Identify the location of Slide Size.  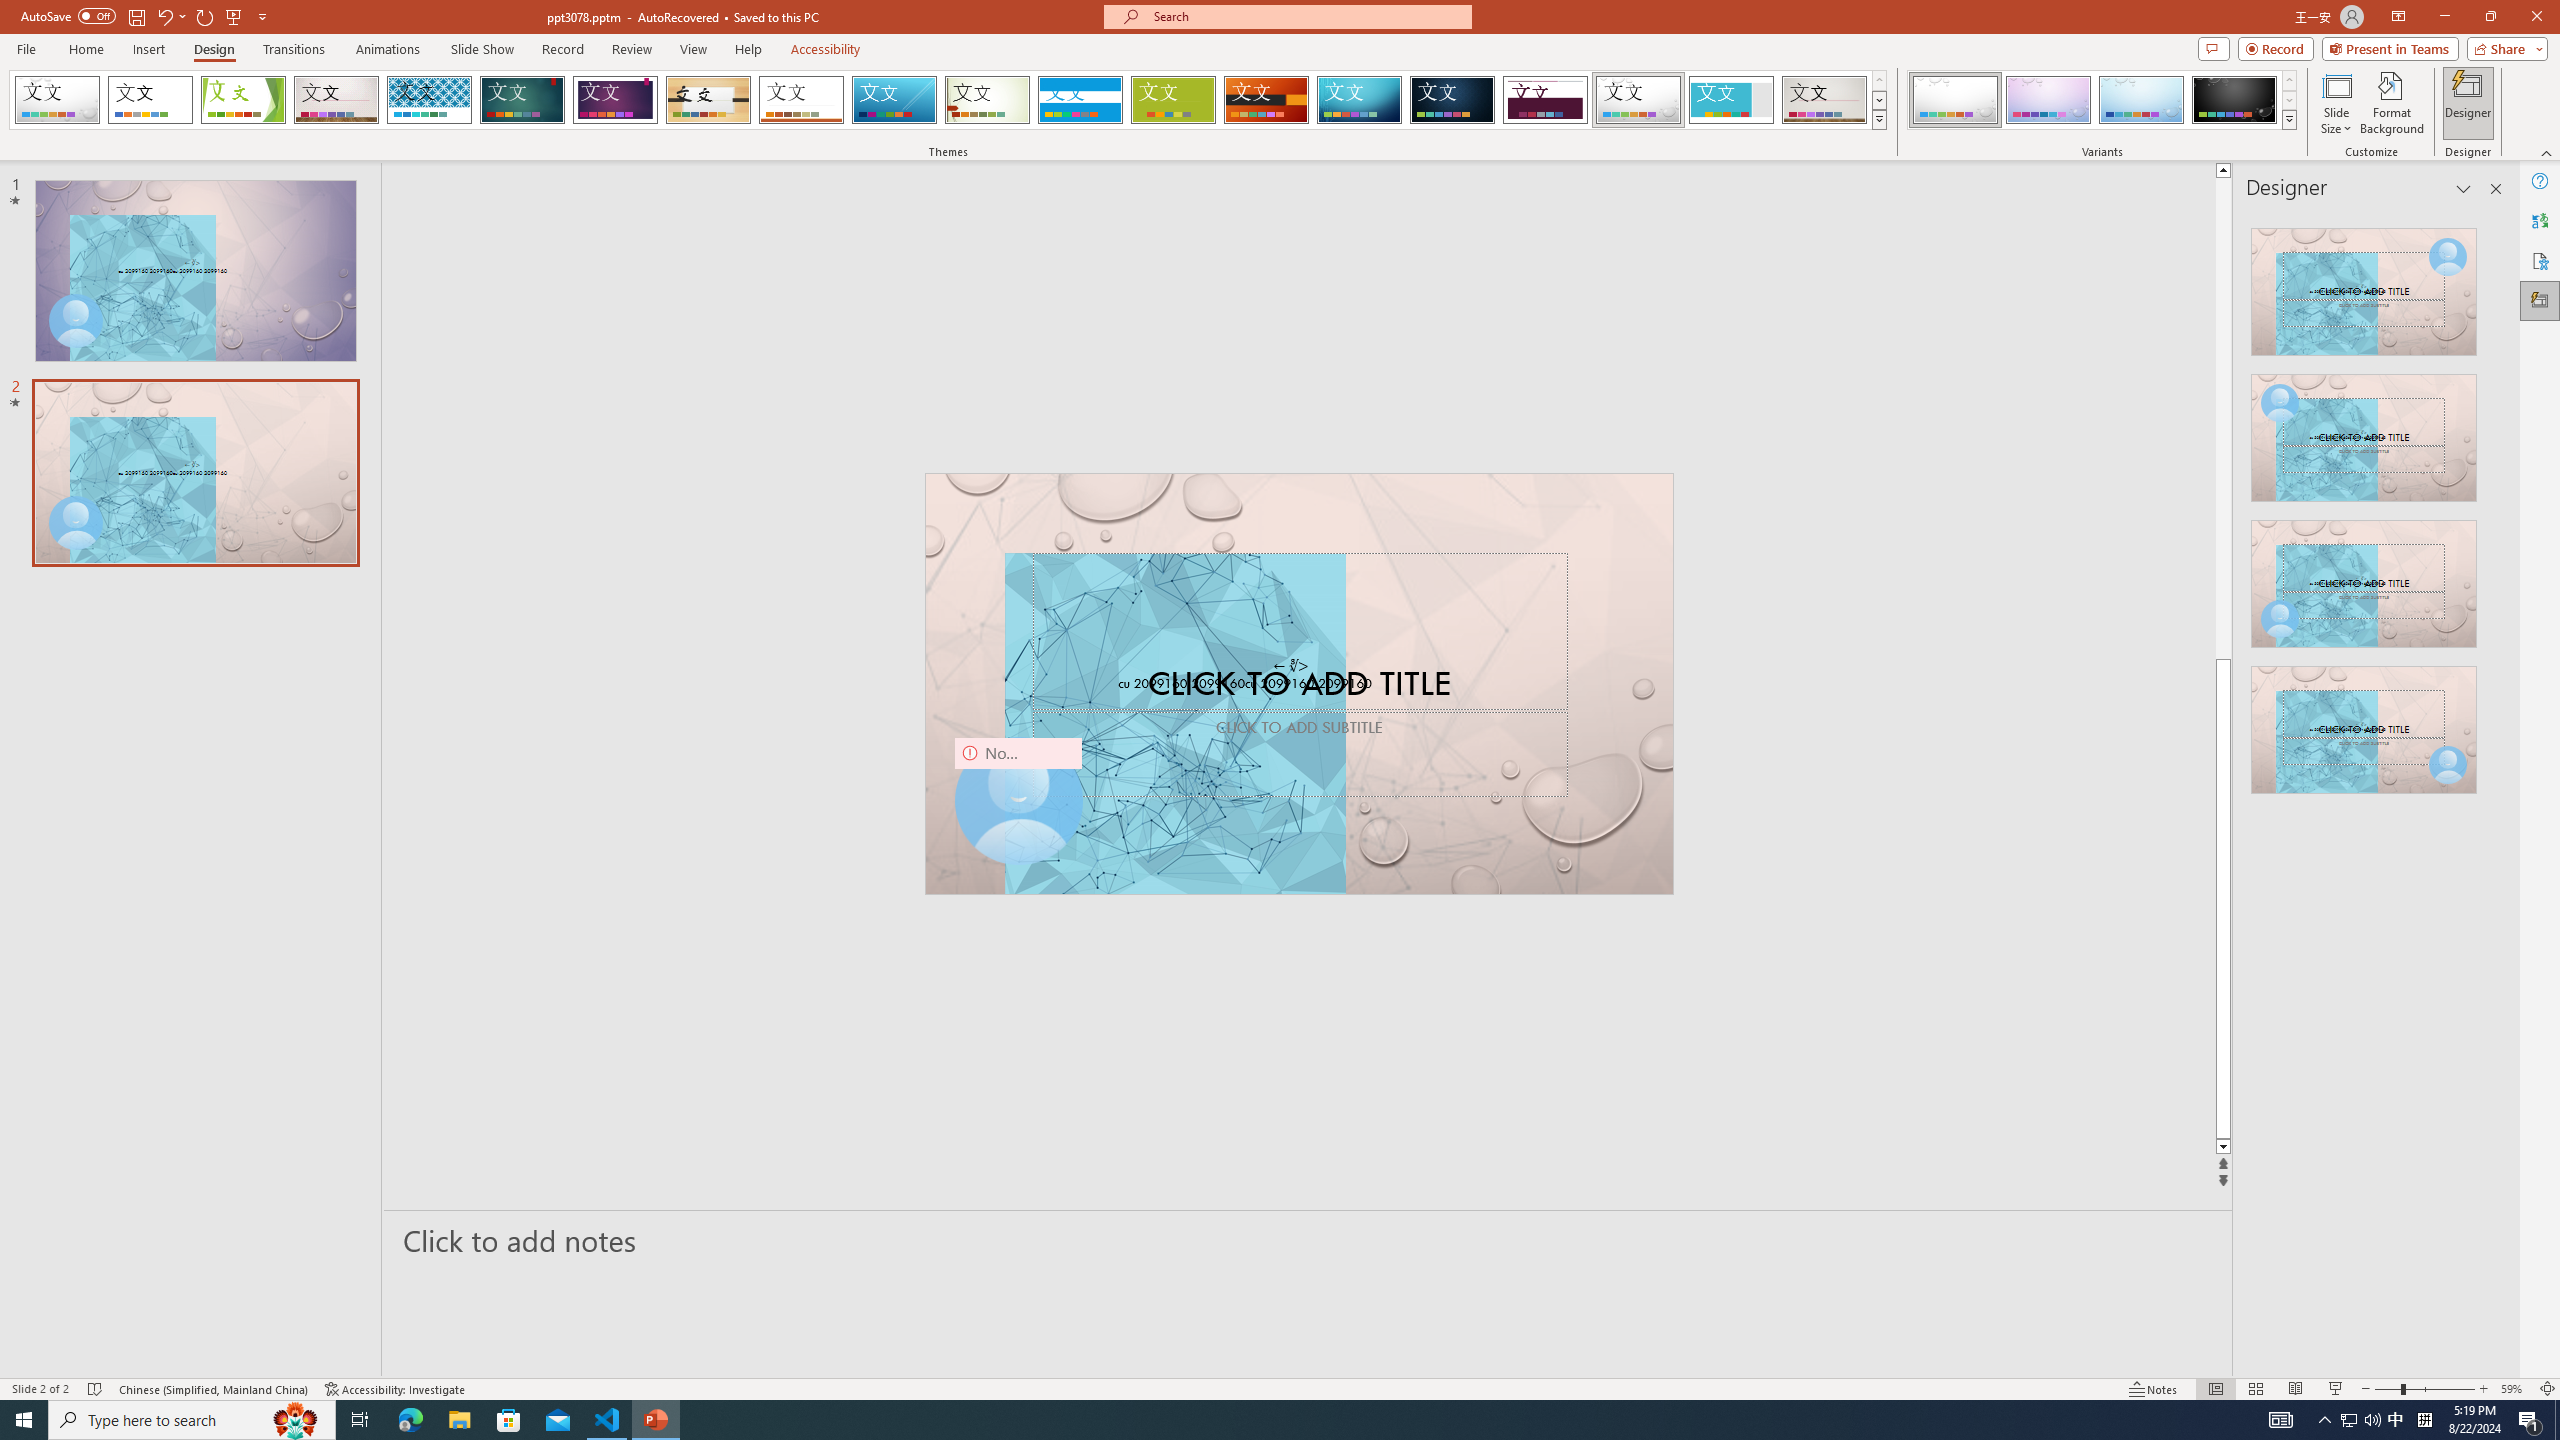
(2336, 103).